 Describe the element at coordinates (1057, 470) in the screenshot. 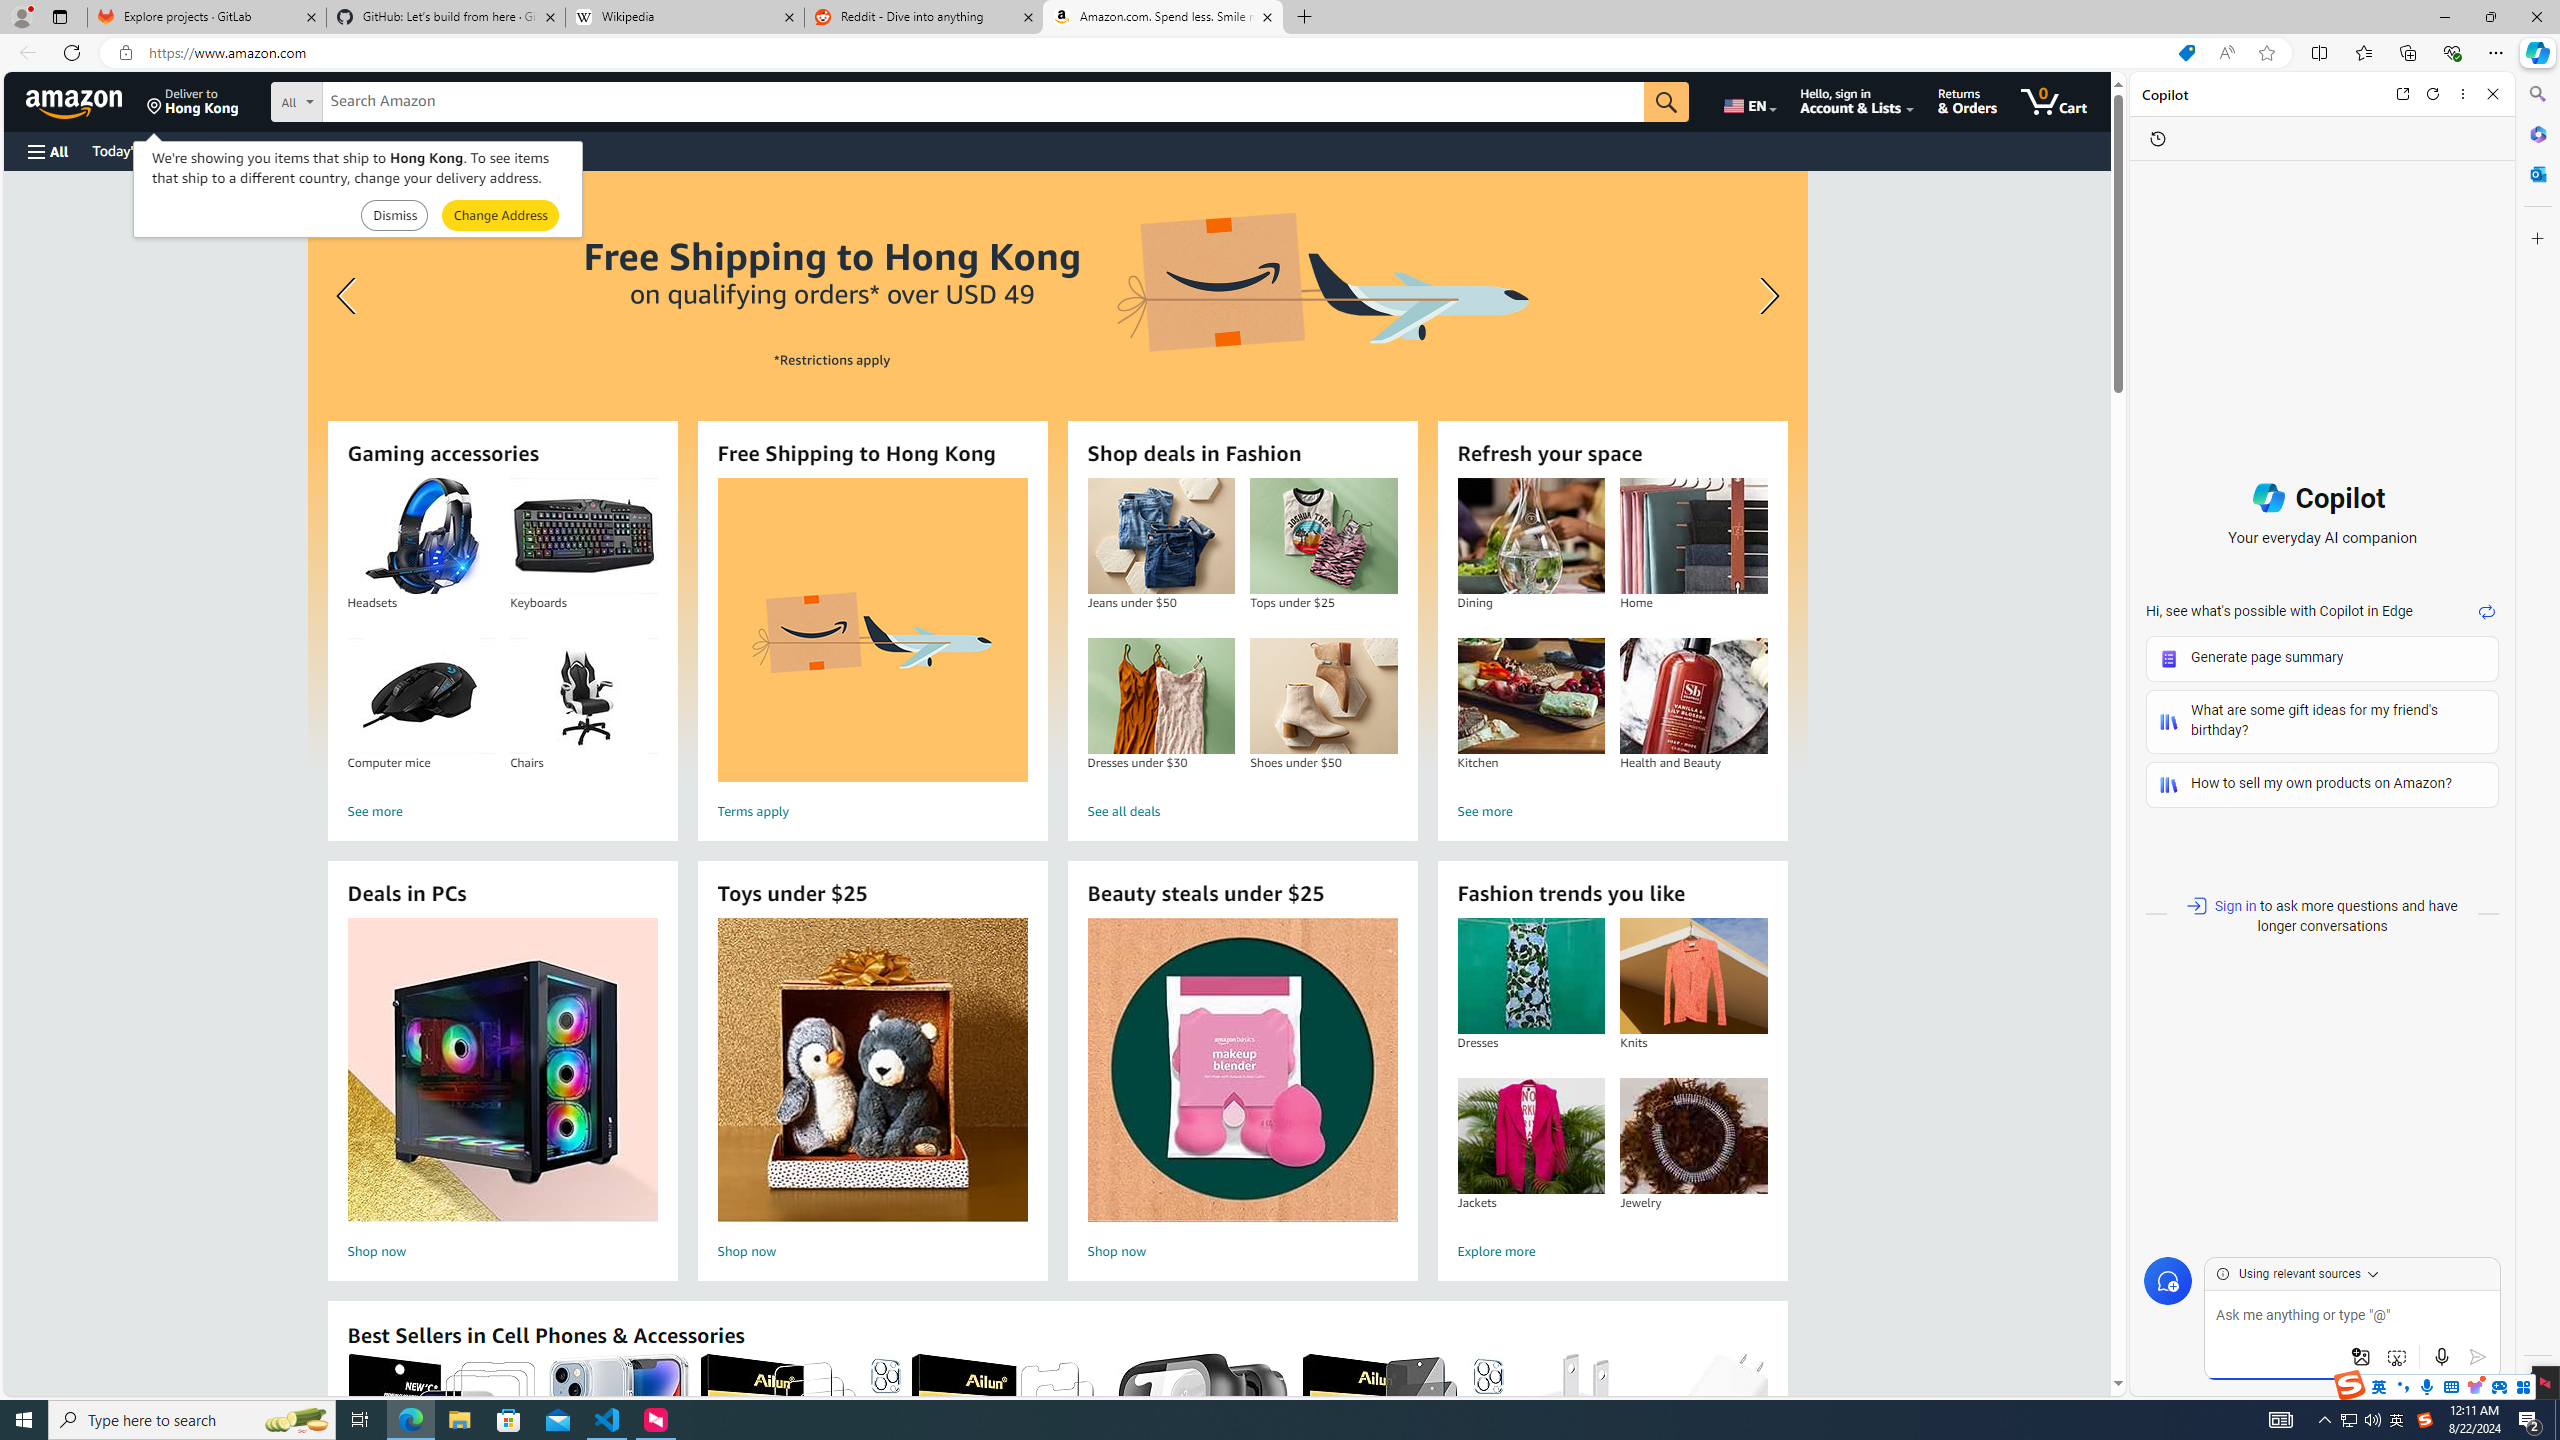

I see `Free Shipping to Hong Kong Learn more` at that location.